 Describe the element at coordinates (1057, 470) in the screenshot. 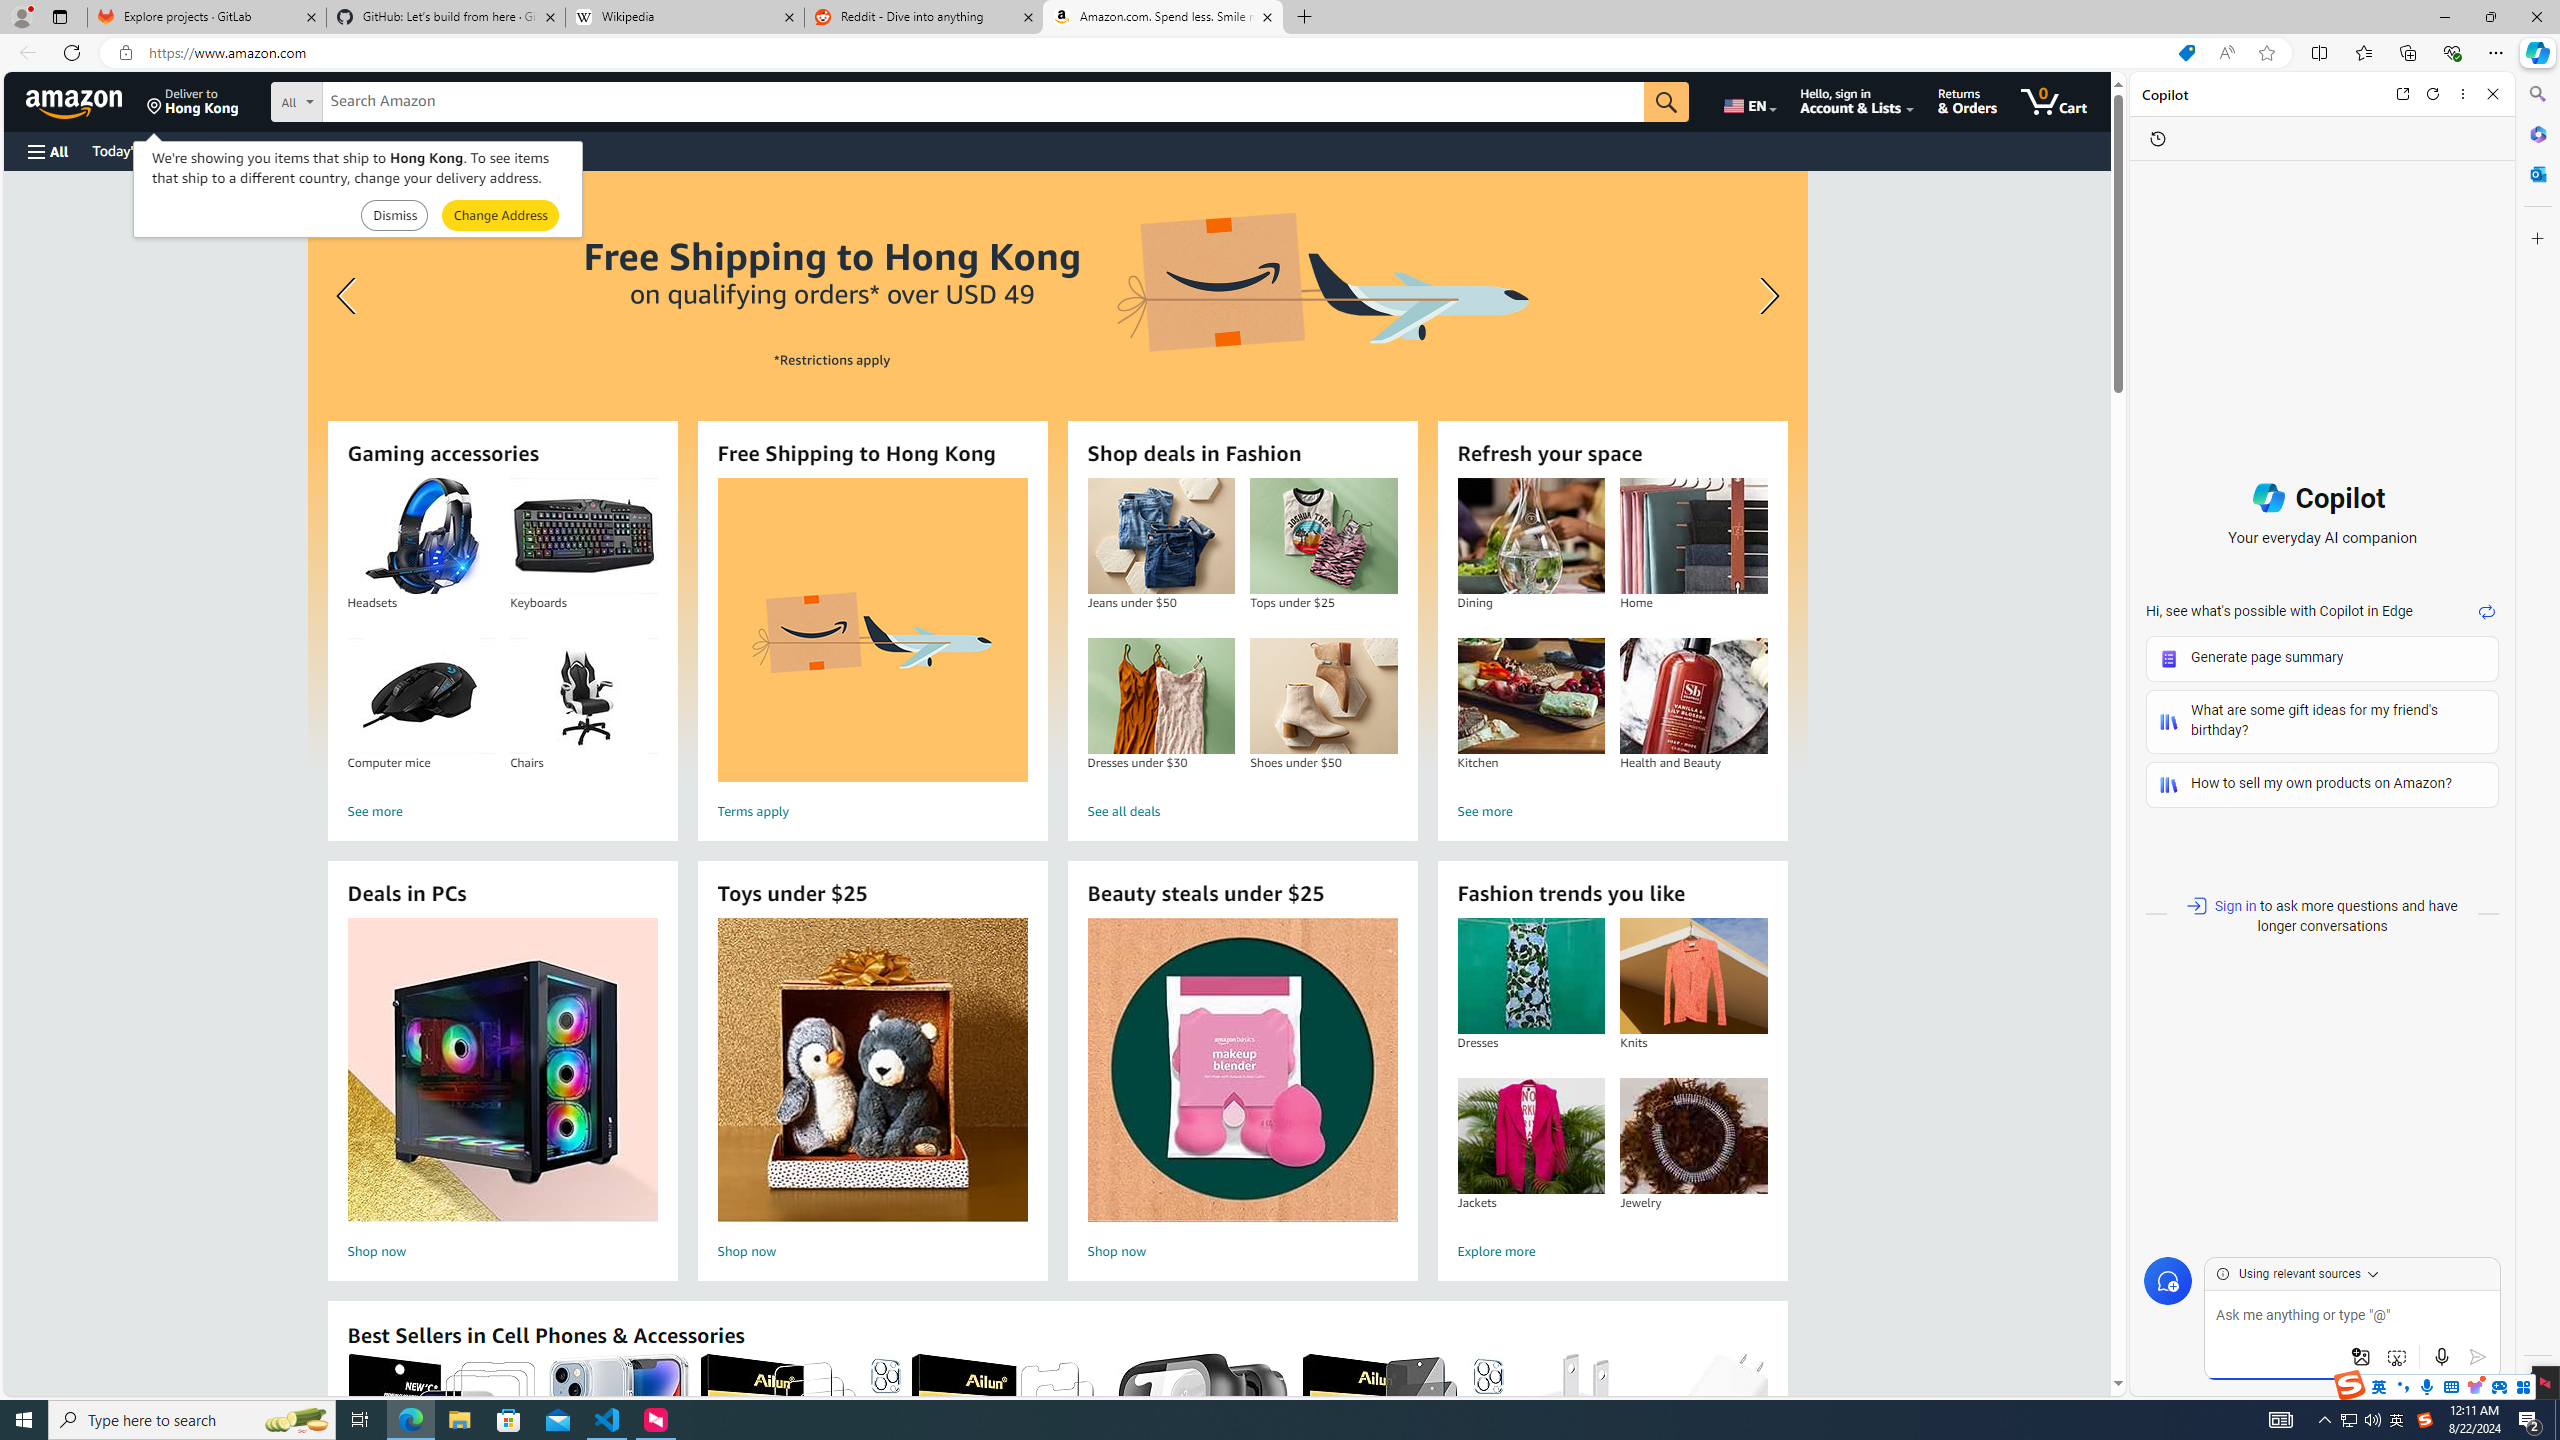

I see `Free Shipping to Hong Kong Learn more` at that location.